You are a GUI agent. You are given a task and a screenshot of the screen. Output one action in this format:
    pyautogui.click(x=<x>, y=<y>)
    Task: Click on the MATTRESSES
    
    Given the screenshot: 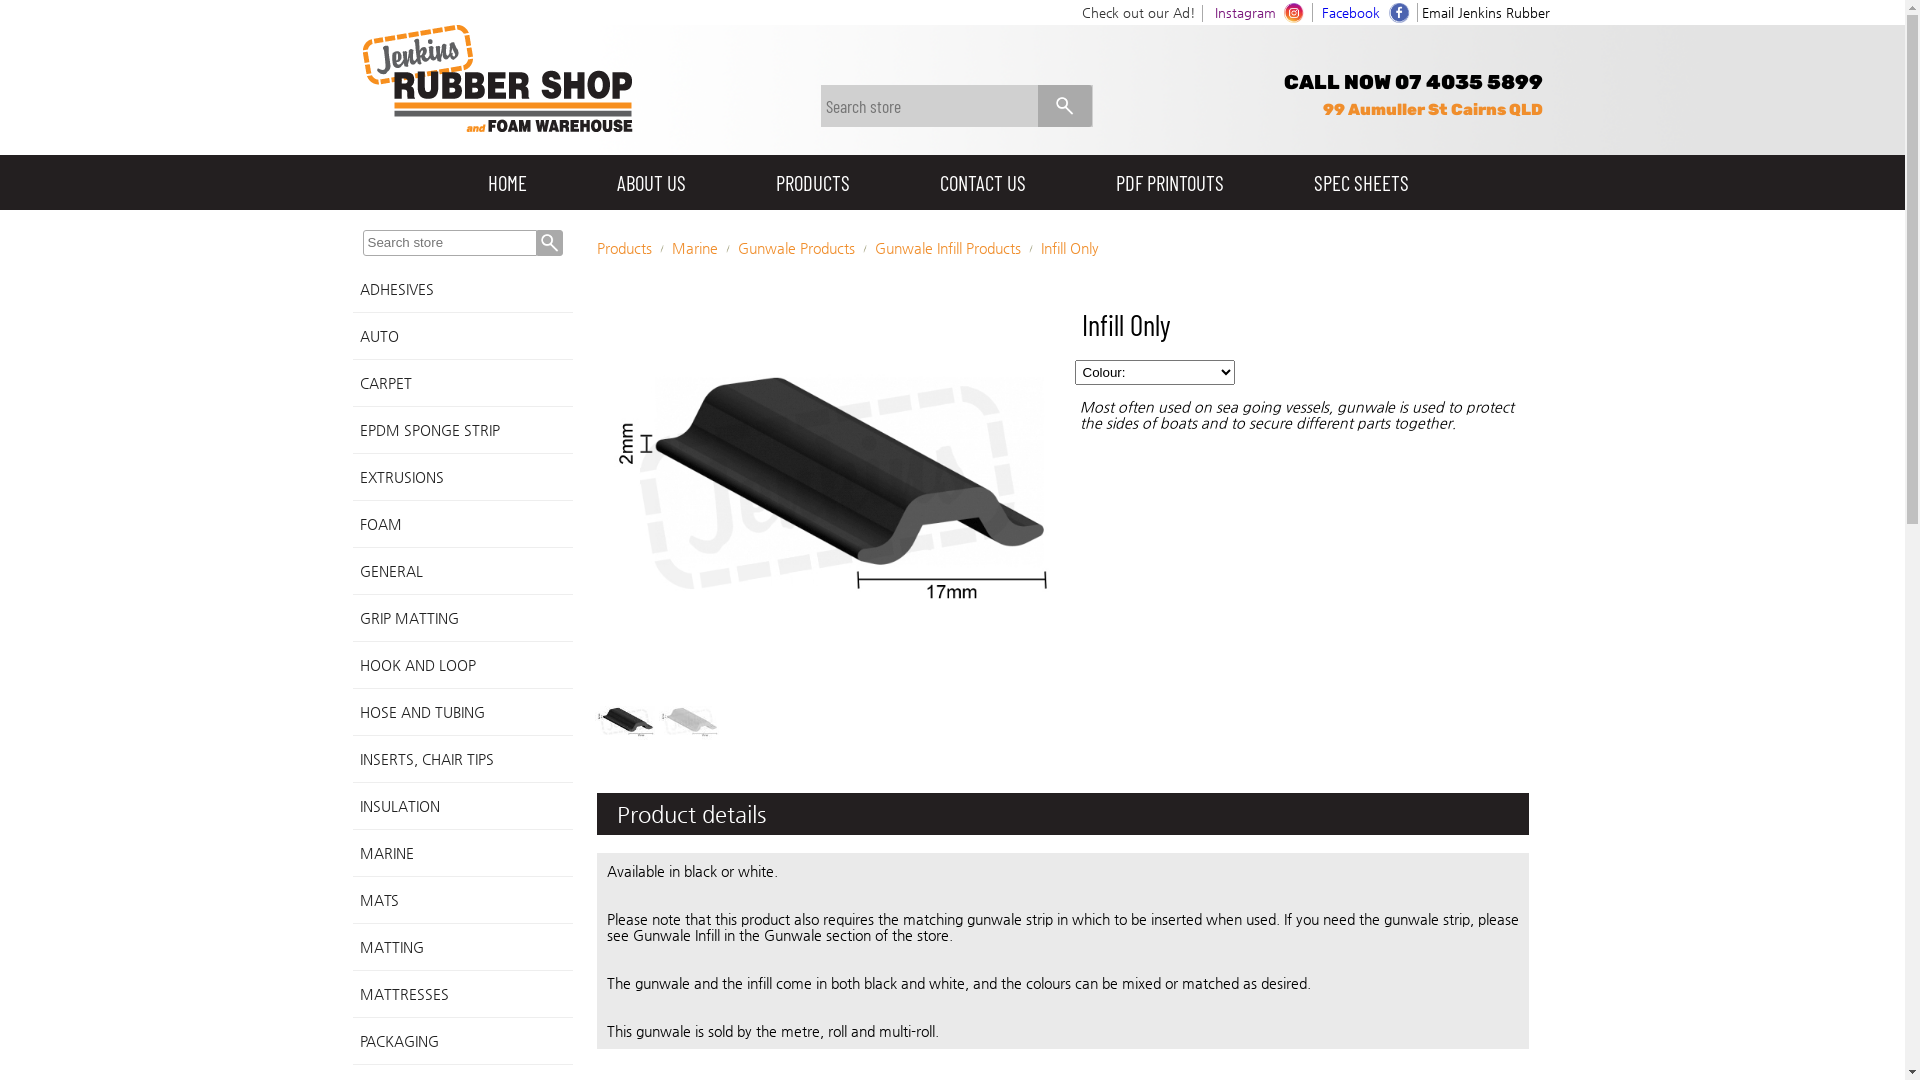 What is the action you would take?
    pyautogui.click(x=462, y=994)
    